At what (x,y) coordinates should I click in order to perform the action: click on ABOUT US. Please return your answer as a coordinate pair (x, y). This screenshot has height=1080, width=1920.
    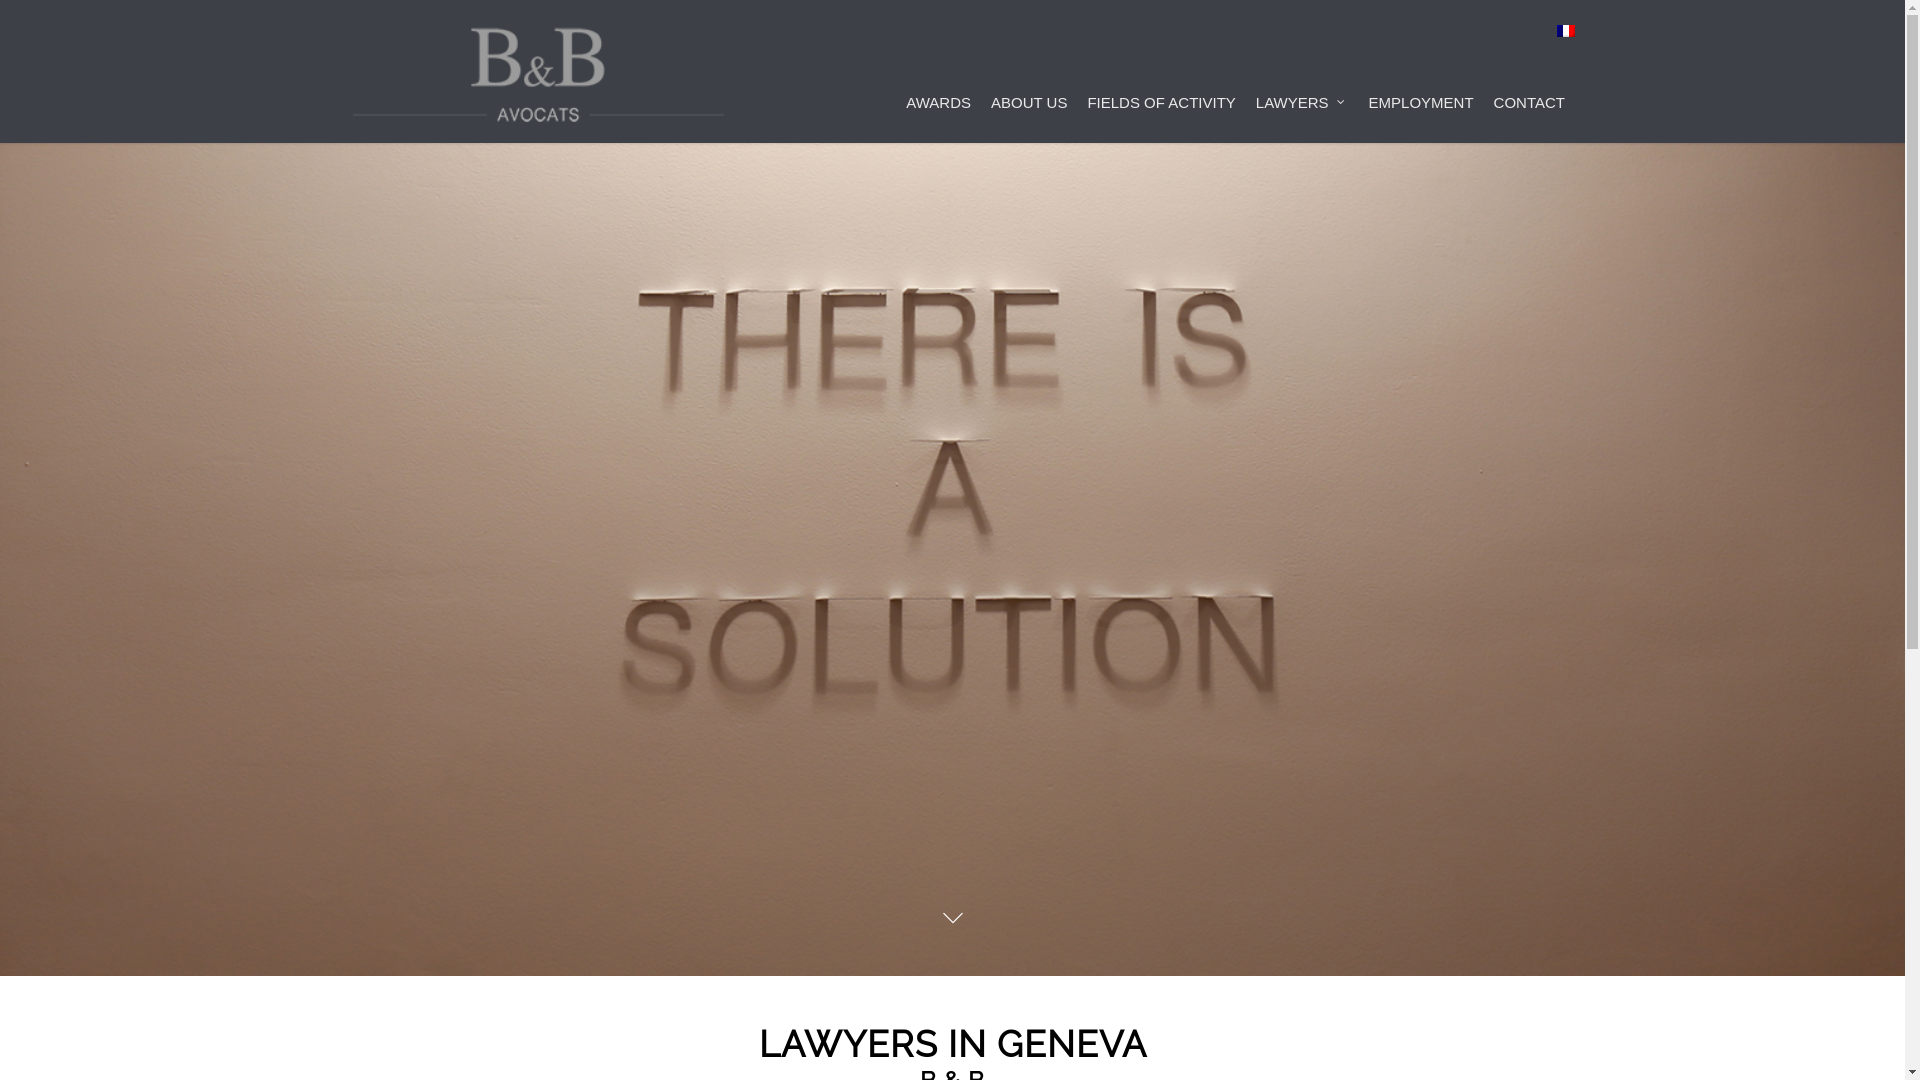
    Looking at the image, I should click on (1029, 72).